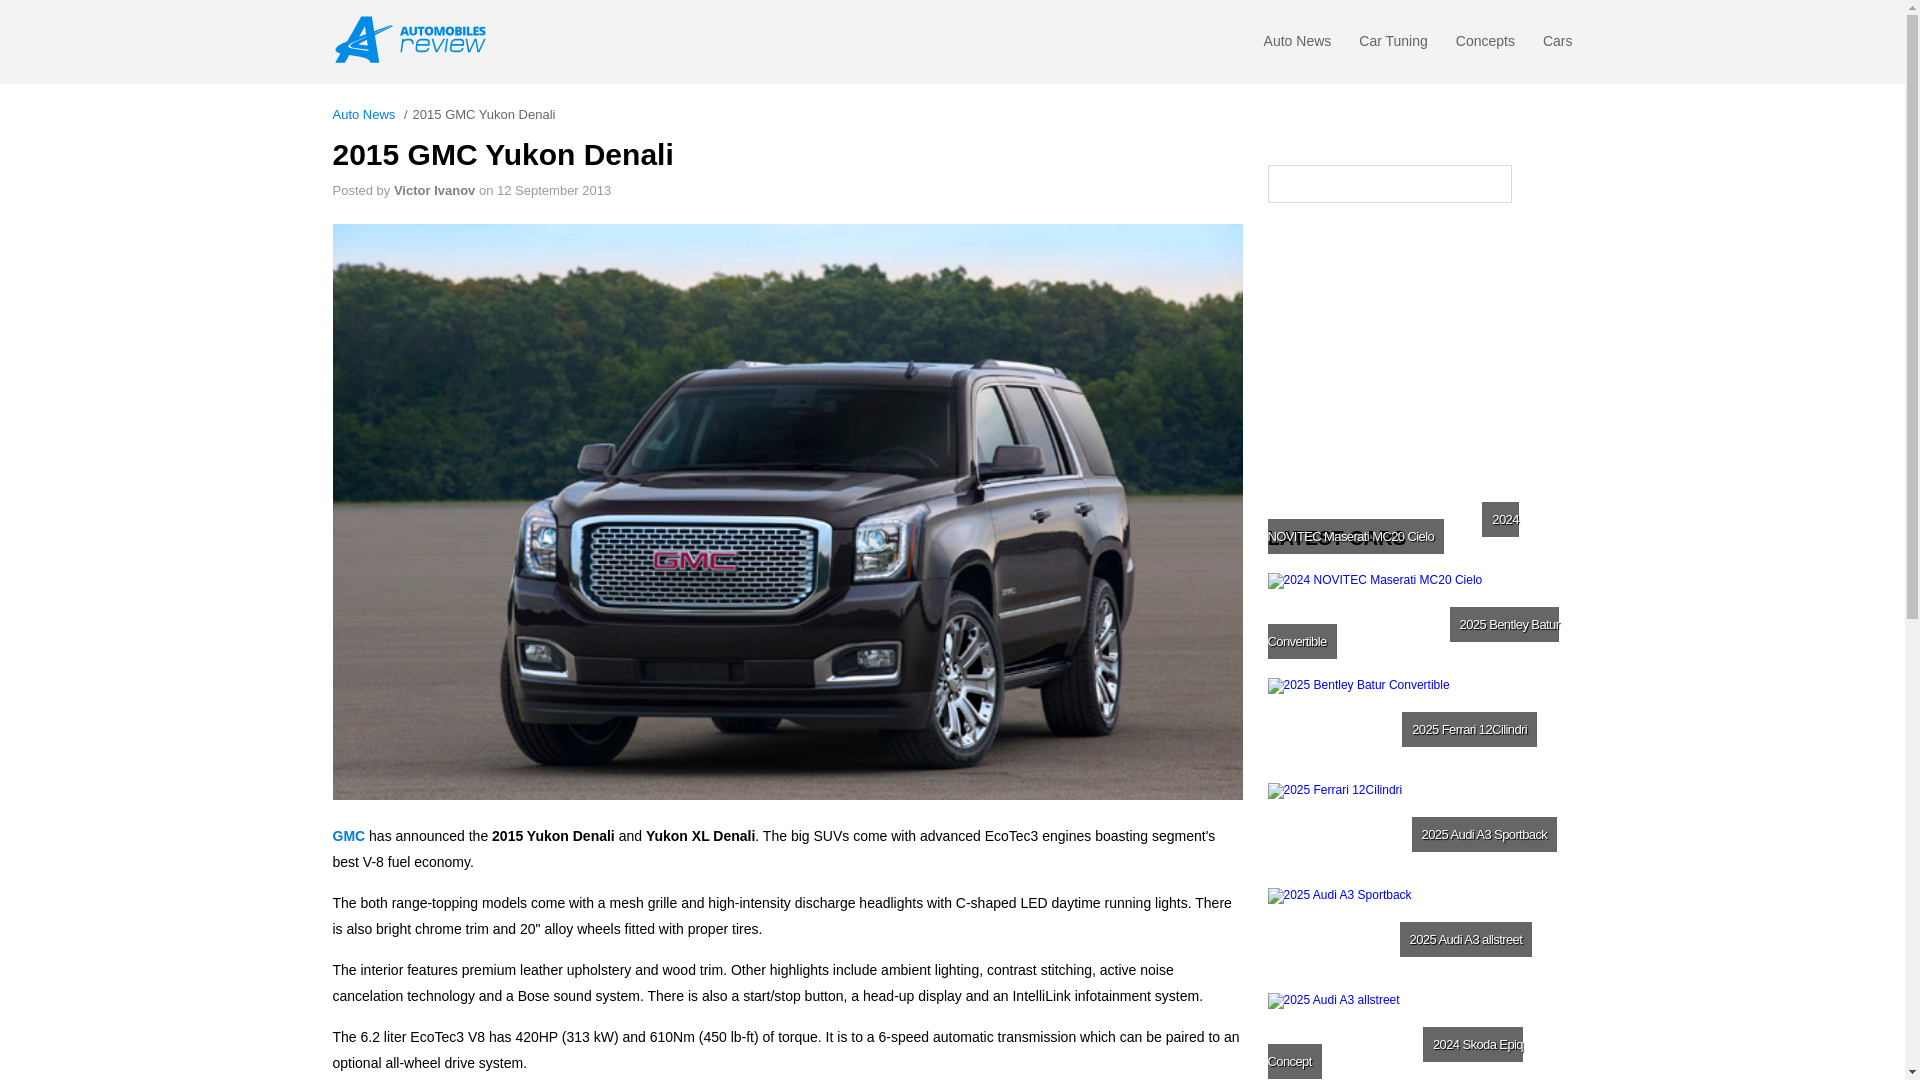 The width and height of the screenshot is (1920, 1080). Describe the element at coordinates (1392, 46) in the screenshot. I see `Car Tuning` at that location.